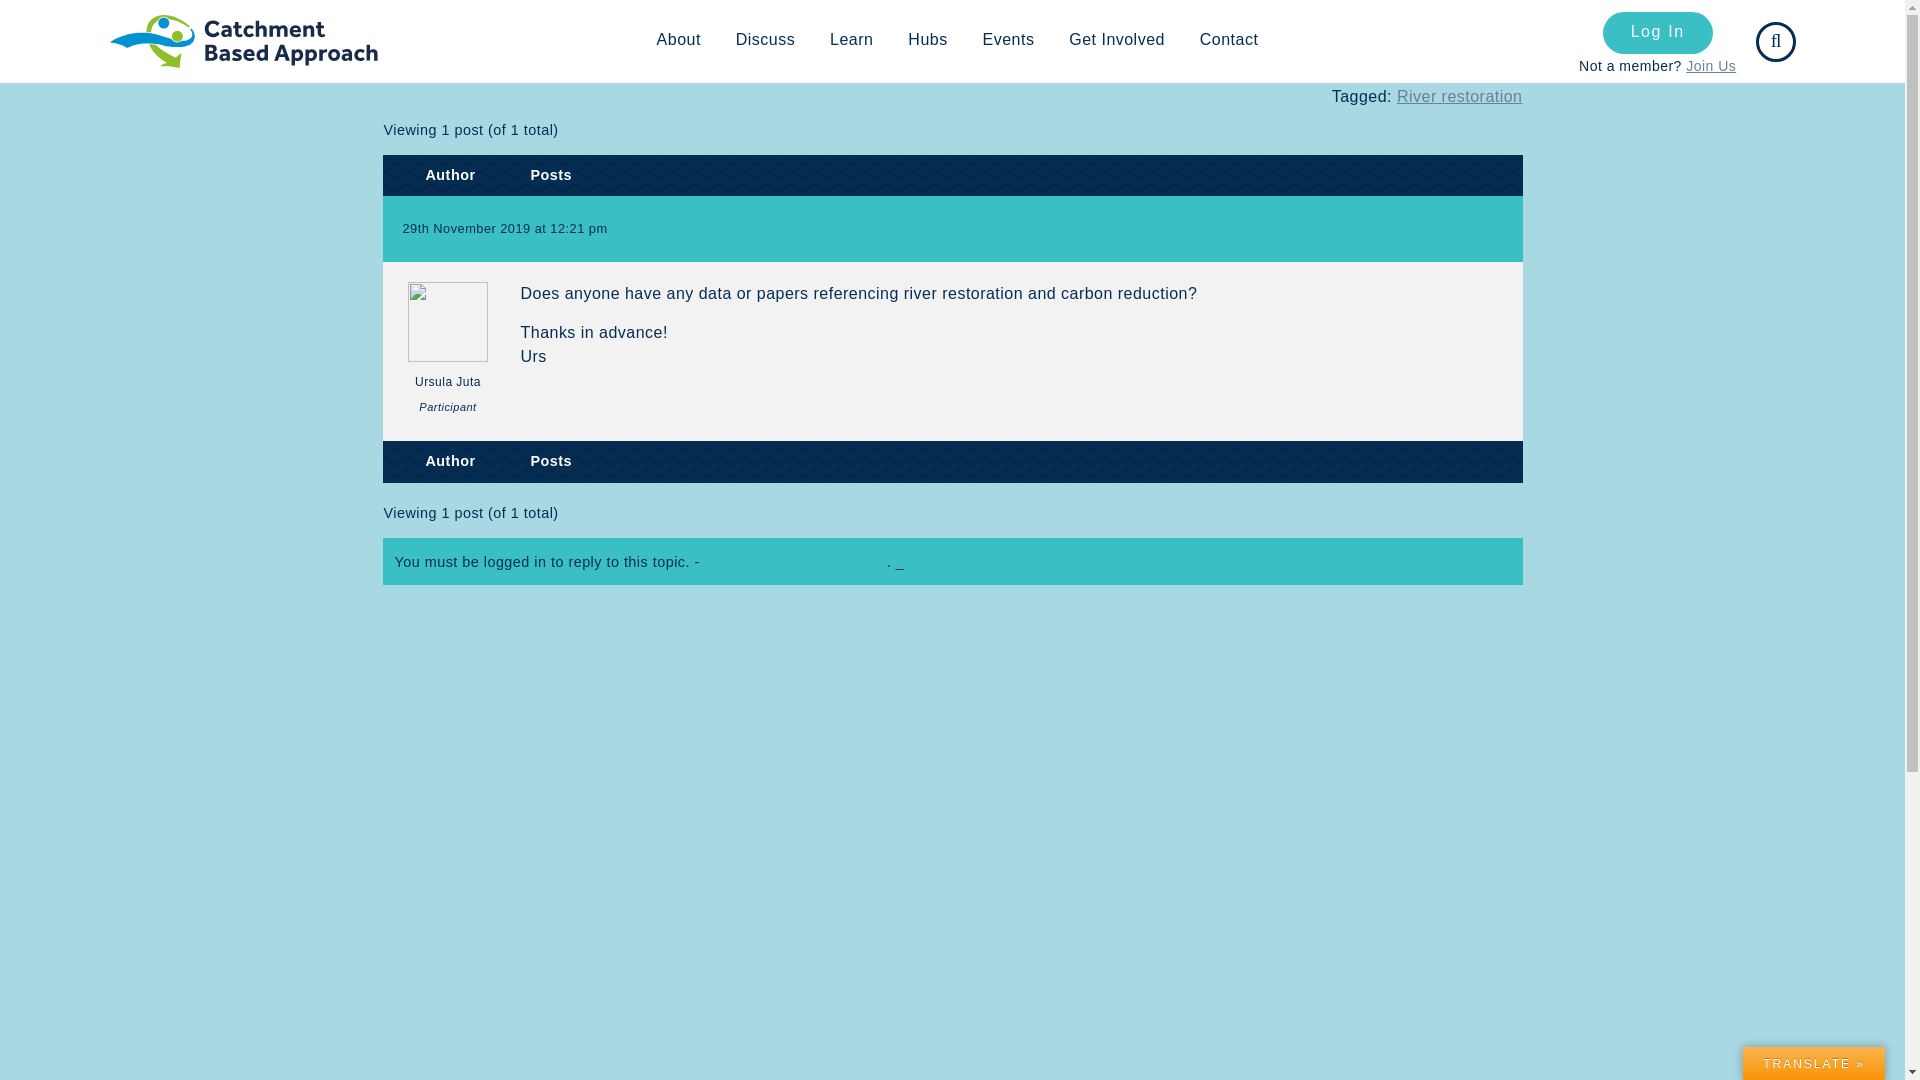 Image resolution: width=1920 pixels, height=1080 pixels. What do you see at coordinates (1229, 40) in the screenshot?
I see `Contact` at bounding box center [1229, 40].